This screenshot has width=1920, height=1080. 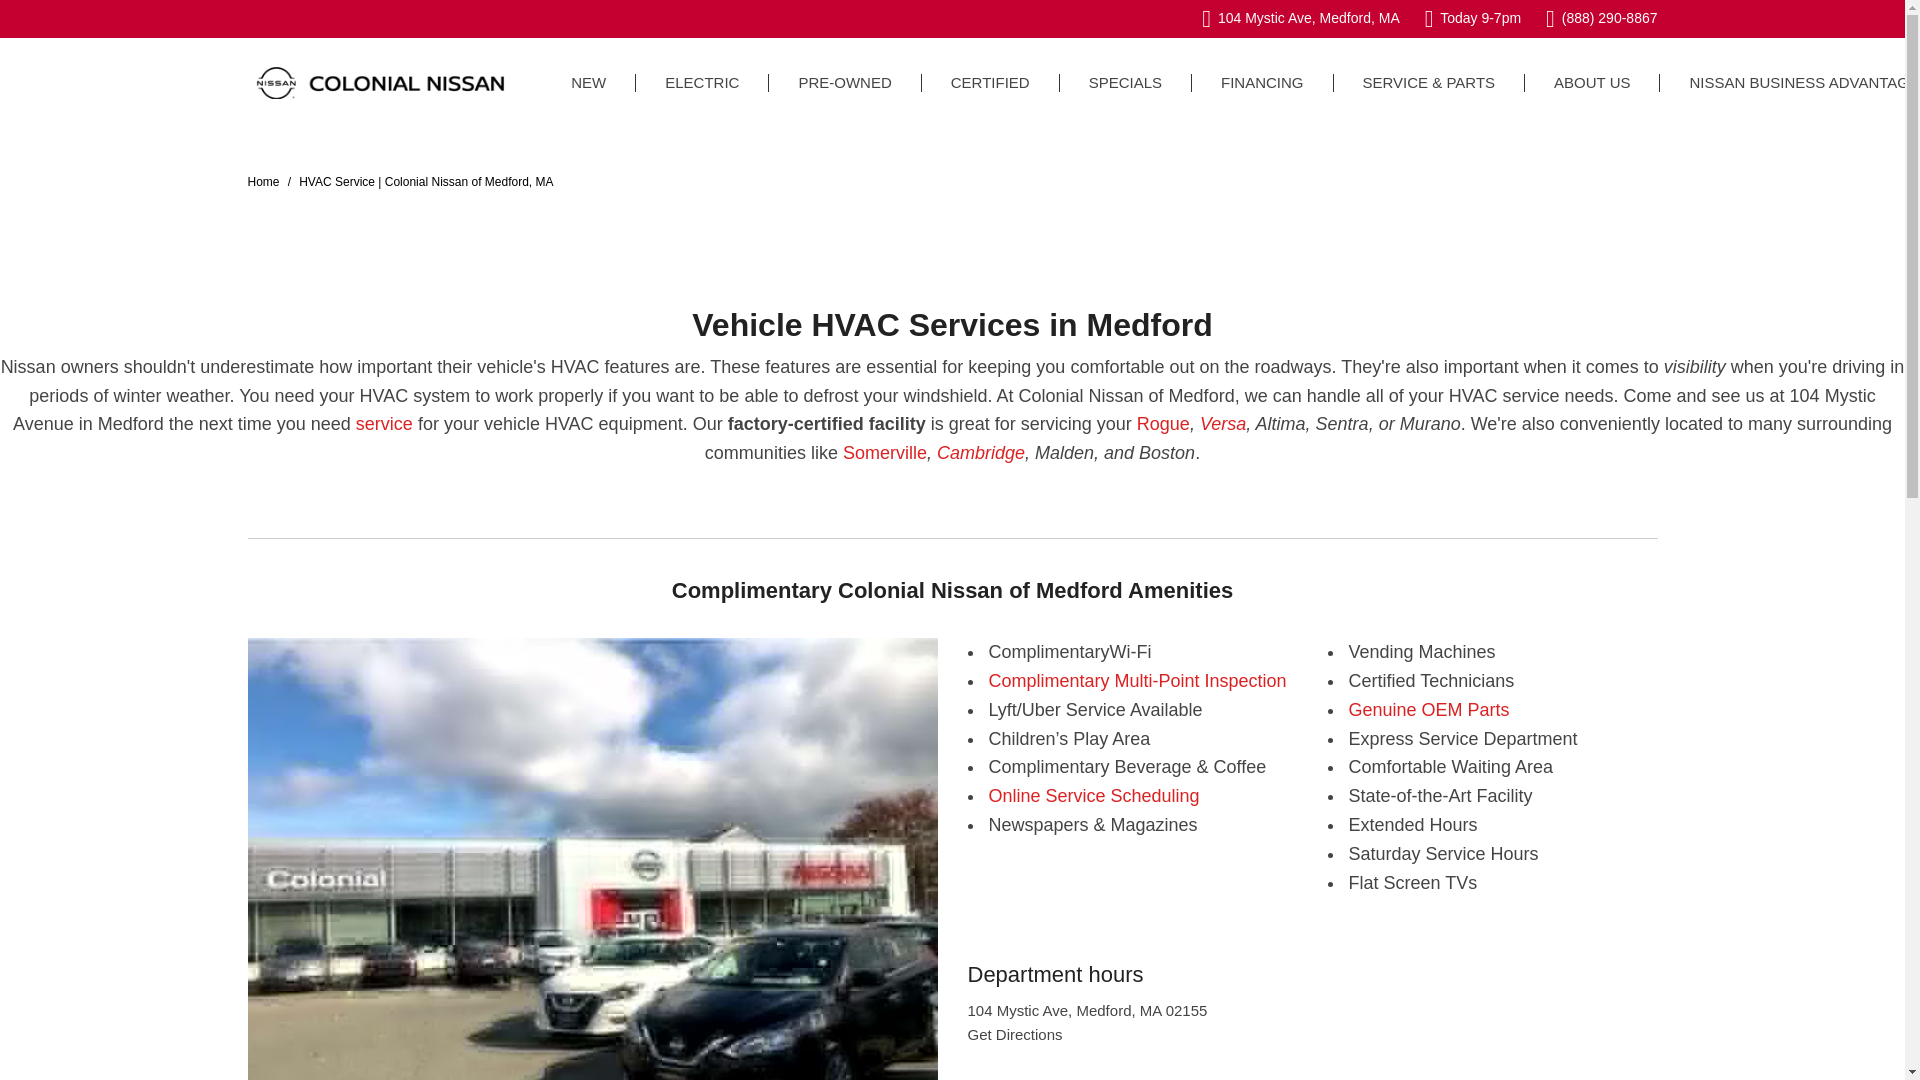 I want to click on 104 Mystic Ave, Medford, MA, so click(x=1300, y=18).